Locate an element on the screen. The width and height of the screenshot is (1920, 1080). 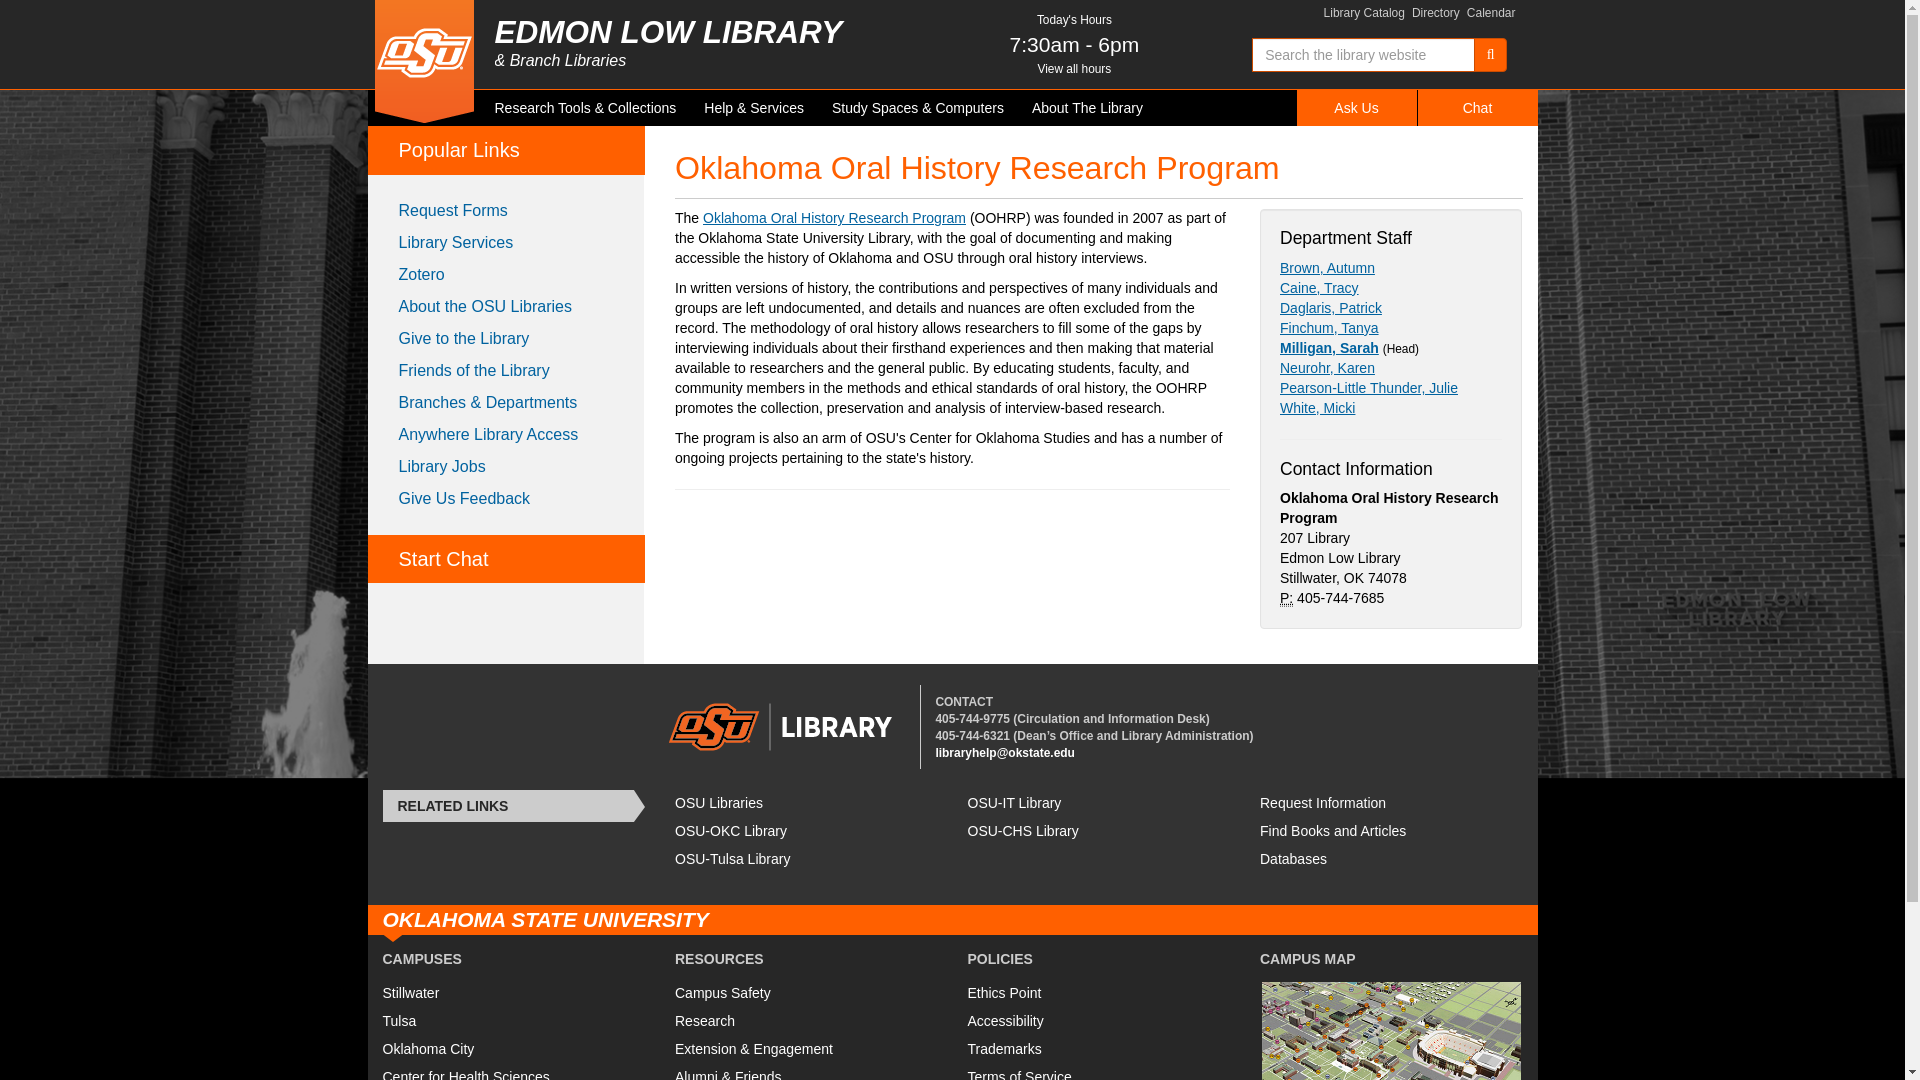
EDMON LOW LIBRARY is located at coordinates (672, 32).